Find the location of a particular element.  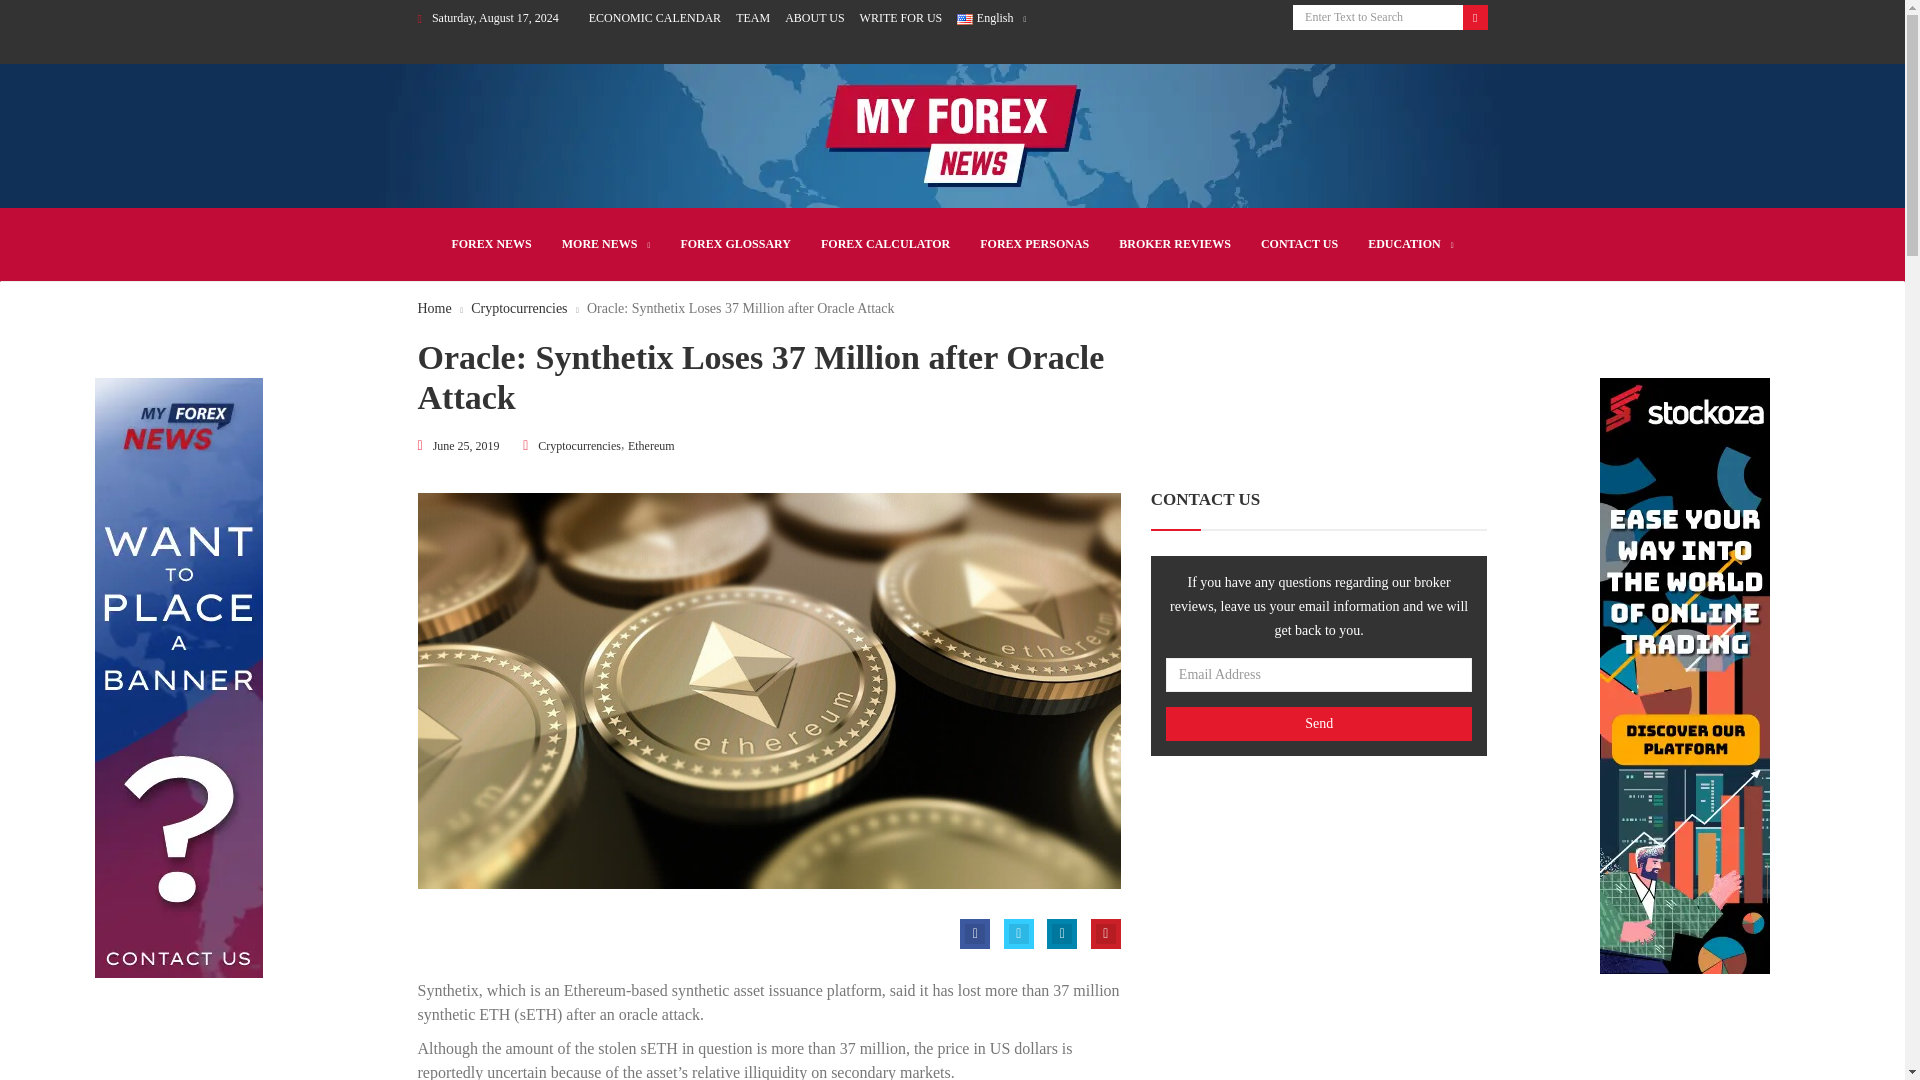

FOREX NEWS is located at coordinates (491, 244).